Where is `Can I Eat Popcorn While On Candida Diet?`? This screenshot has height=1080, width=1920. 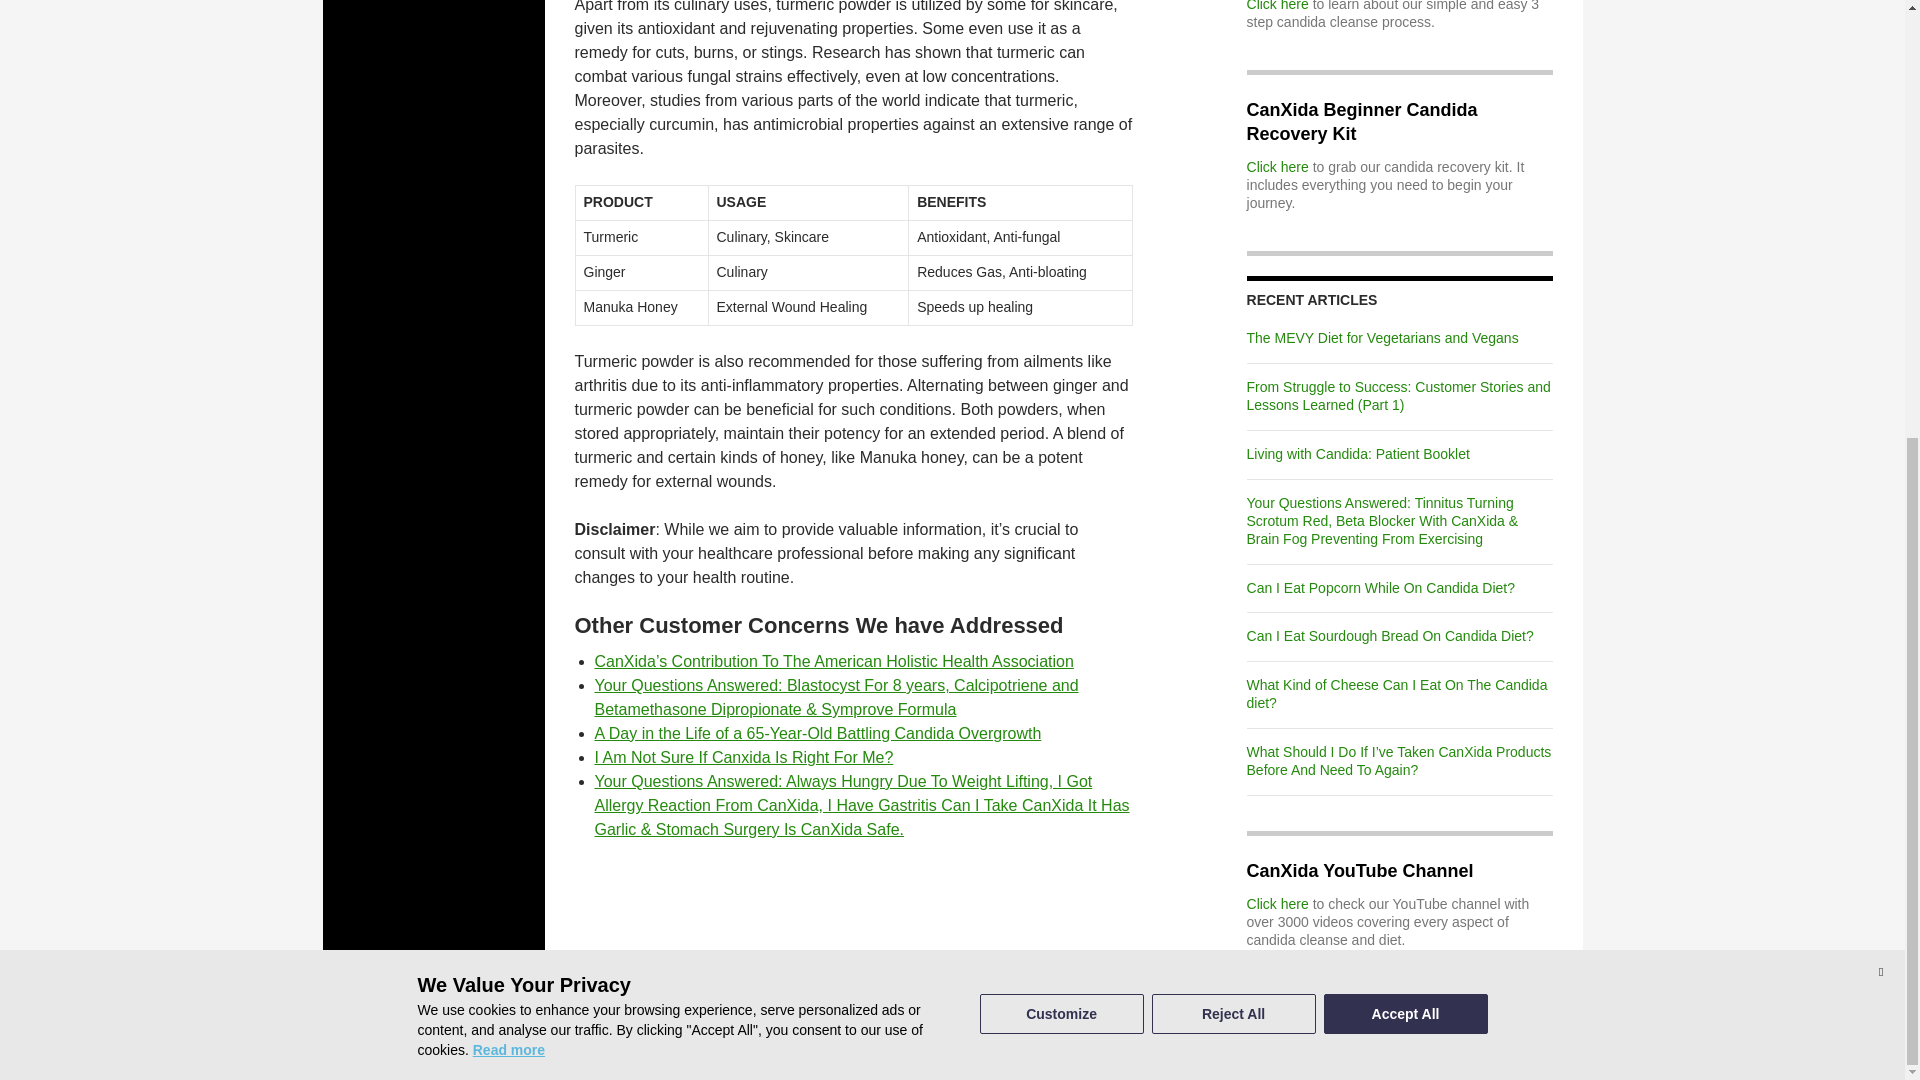
Can I Eat Popcorn While On Candida Diet? is located at coordinates (1380, 586).